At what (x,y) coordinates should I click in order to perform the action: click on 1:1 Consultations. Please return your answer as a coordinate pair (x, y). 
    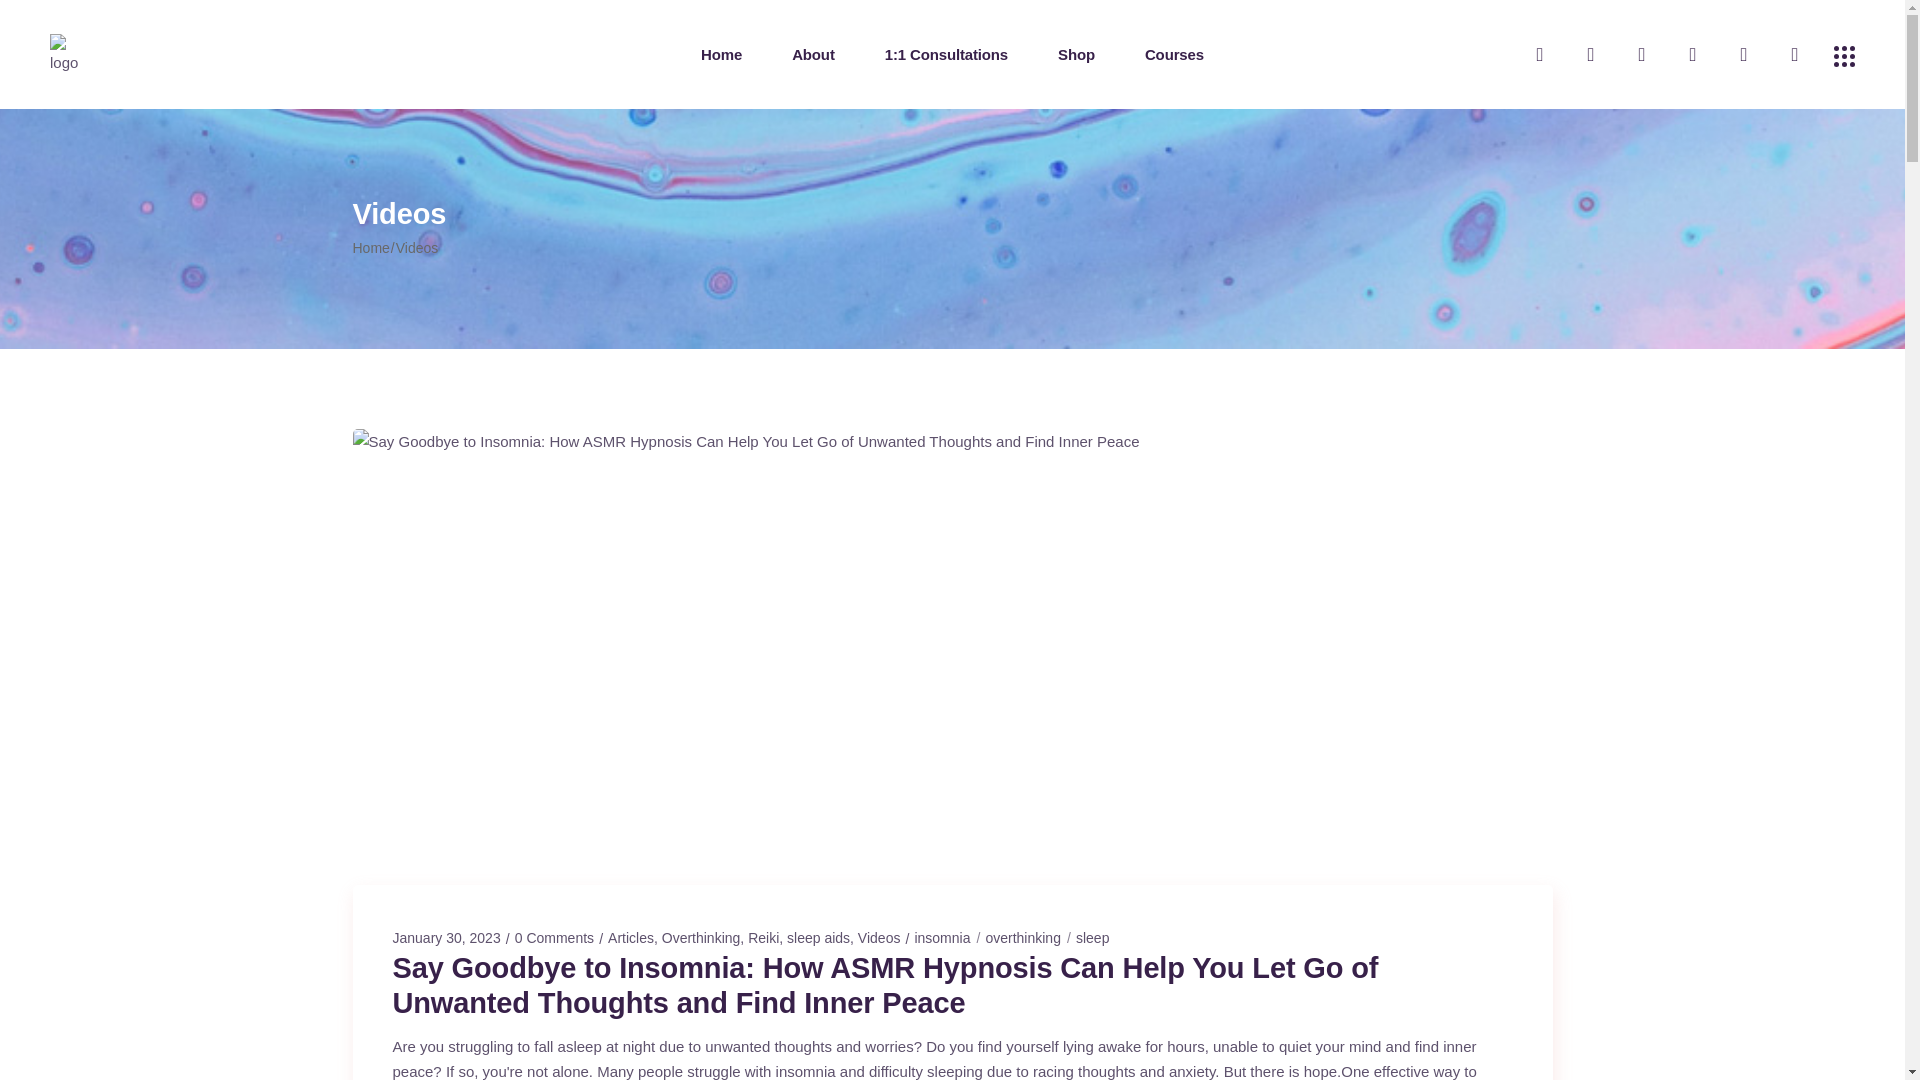
    Looking at the image, I should click on (946, 54).